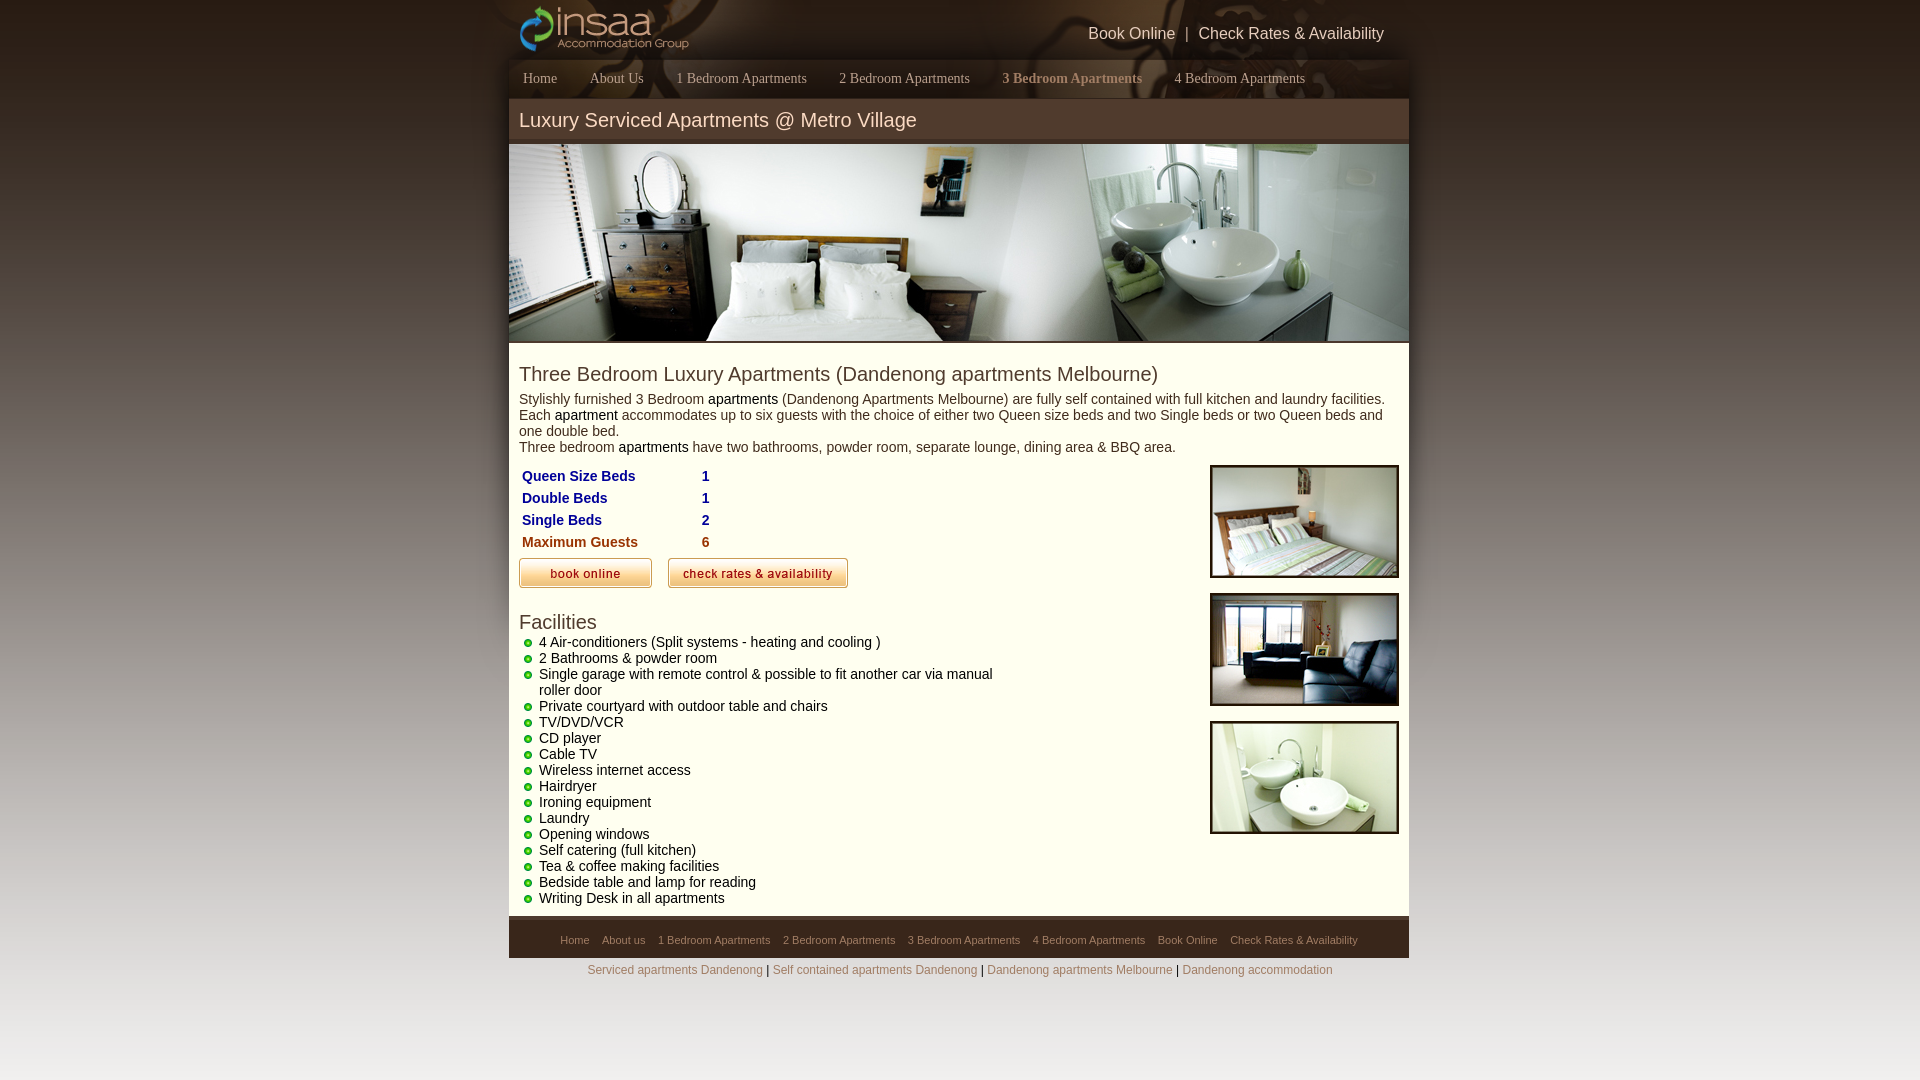  What do you see at coordinates (654, 447) in the screenshot?
I see `apartments` at bounding box center [654, 447].